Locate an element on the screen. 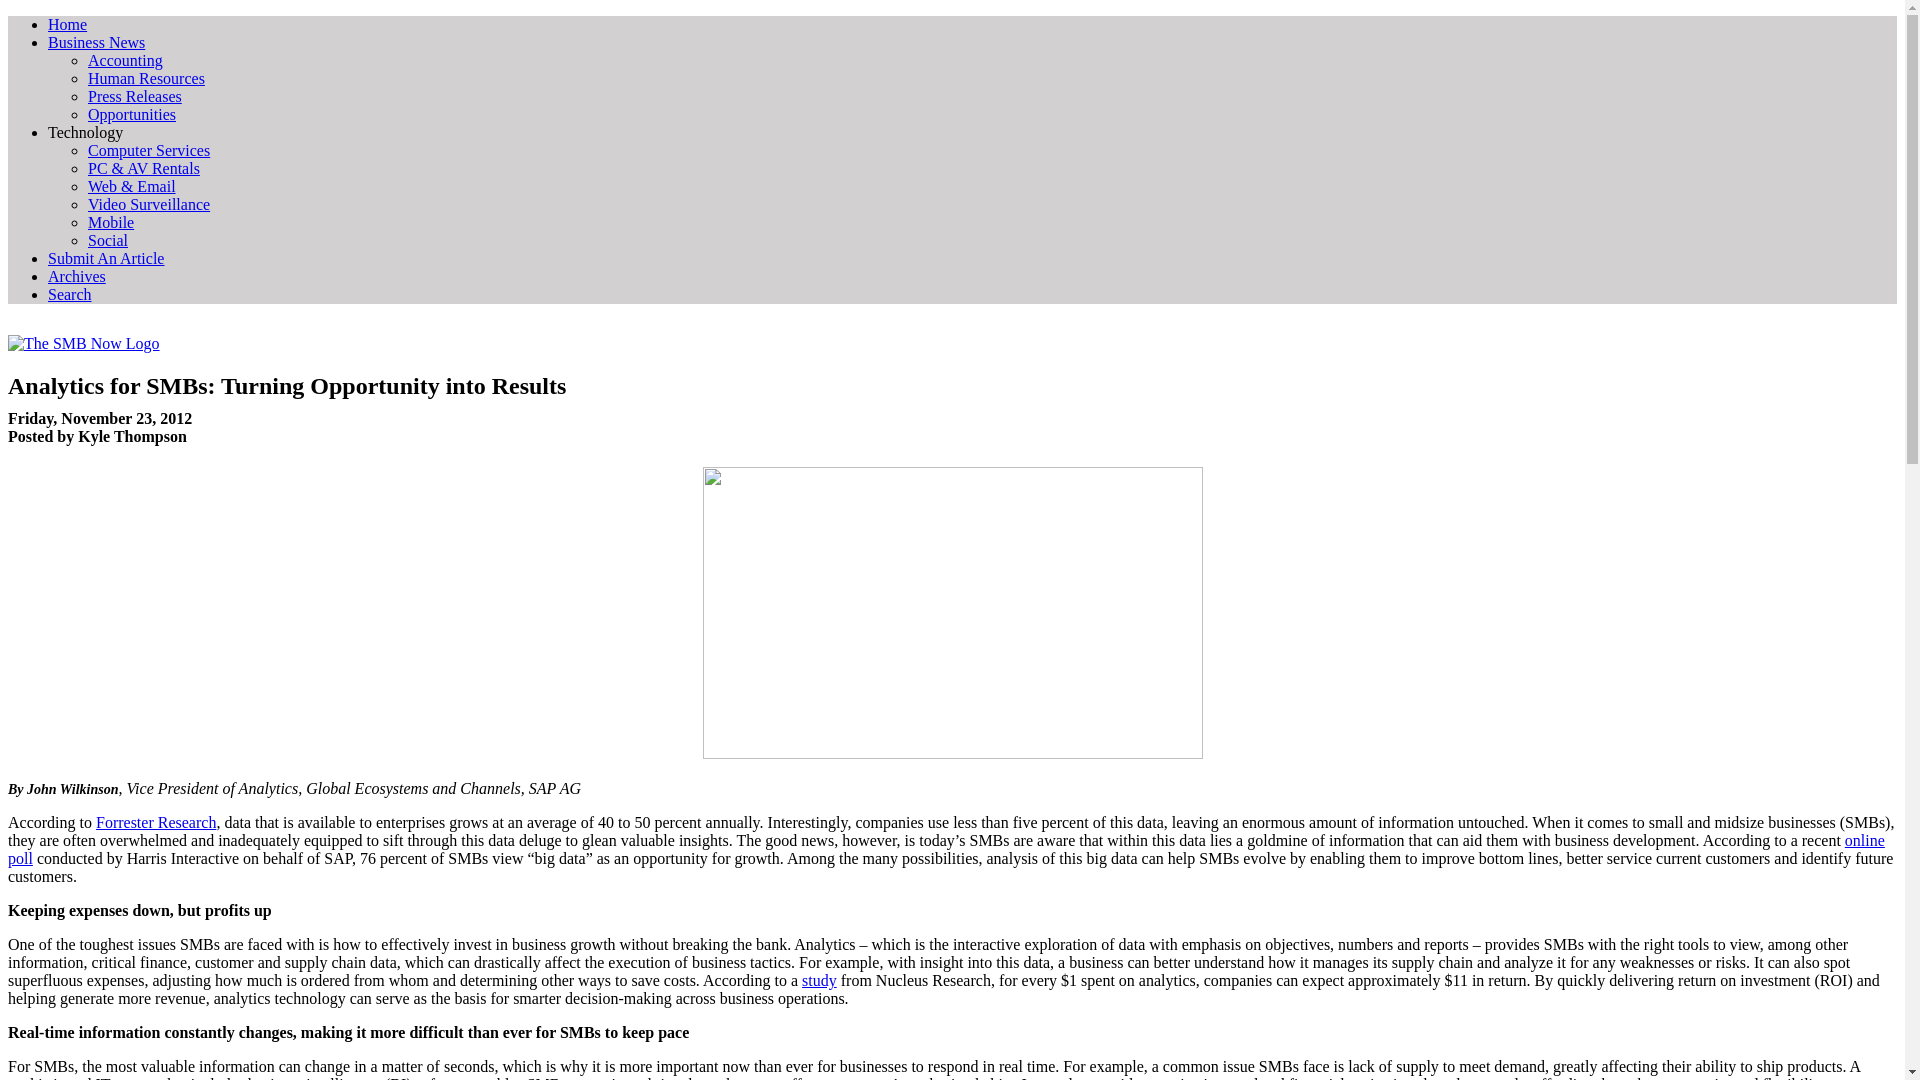 Image resolution: width=1920 pixels, height=1080 pixels. SMB Now News is located at coordinates (67, 24).